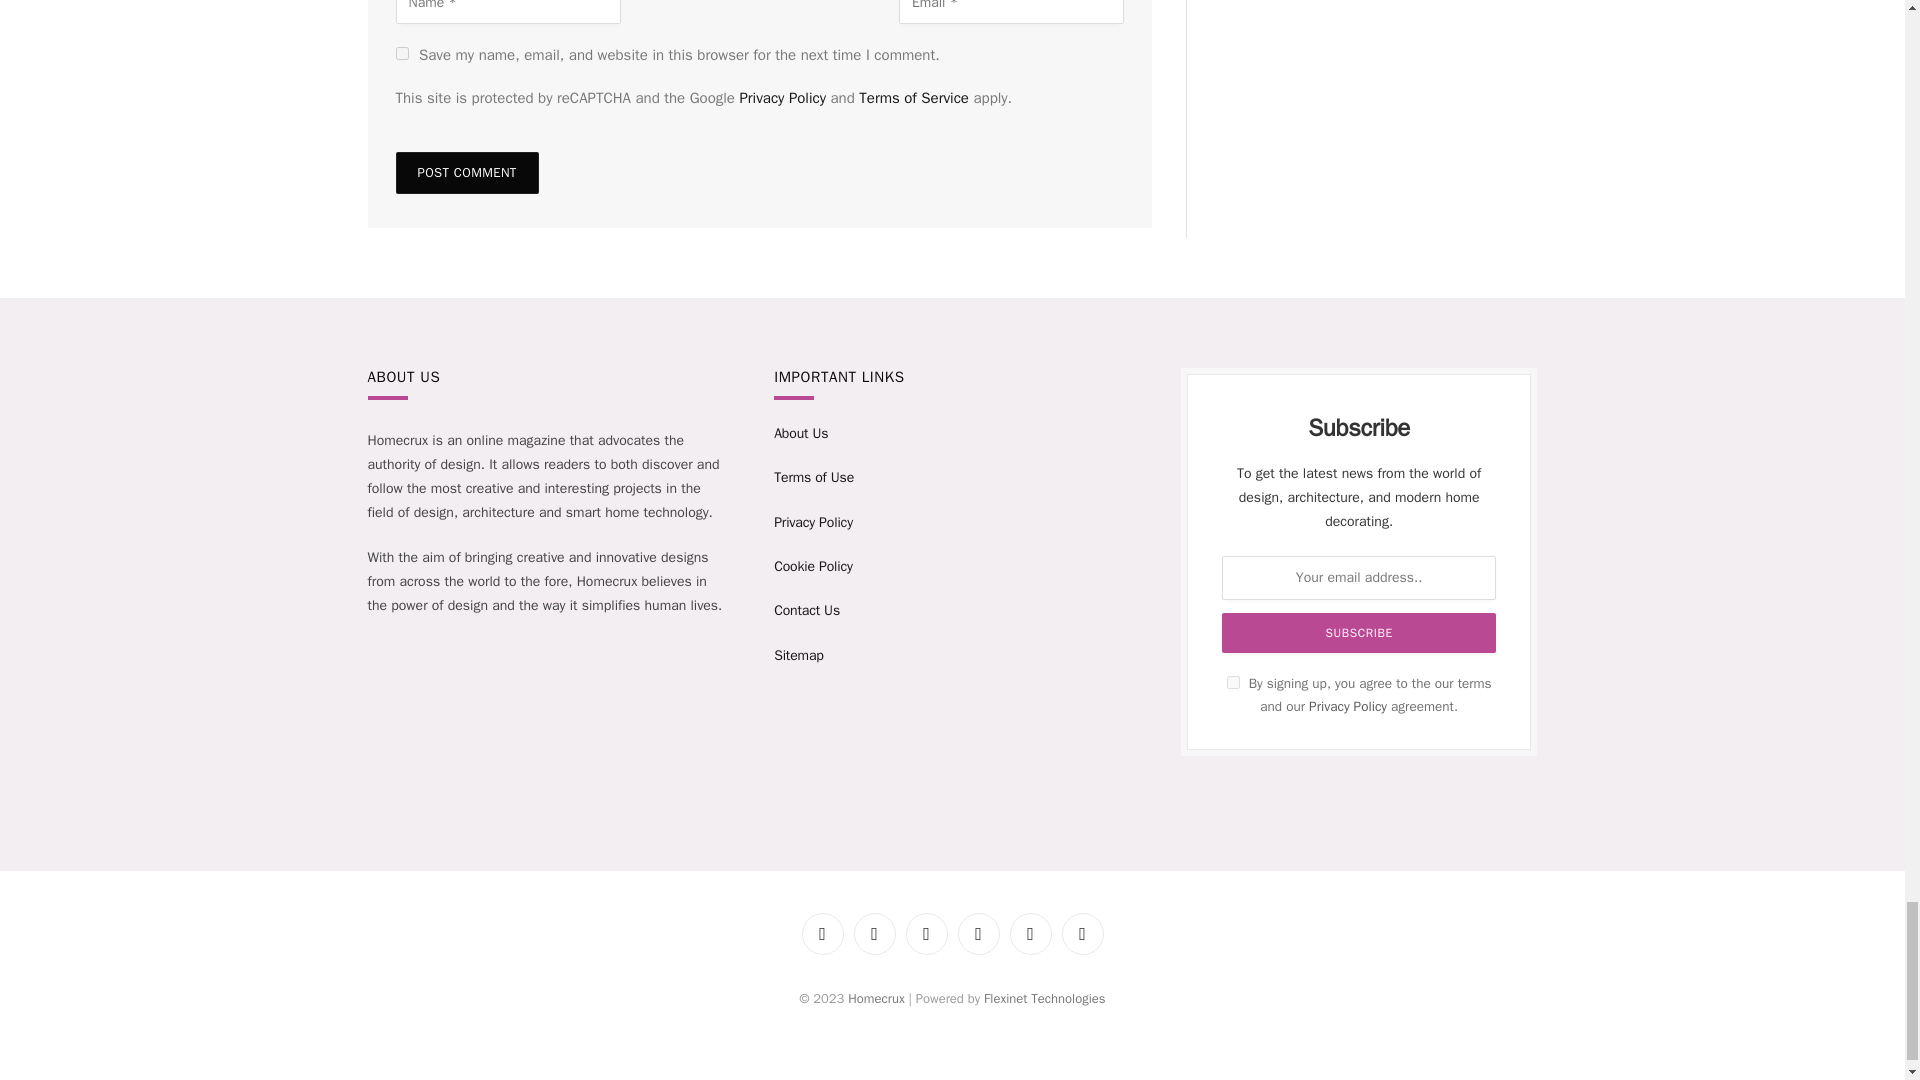  Describe the element at coordinates (402, 54) in the screenshot. I see `yes` at that location.